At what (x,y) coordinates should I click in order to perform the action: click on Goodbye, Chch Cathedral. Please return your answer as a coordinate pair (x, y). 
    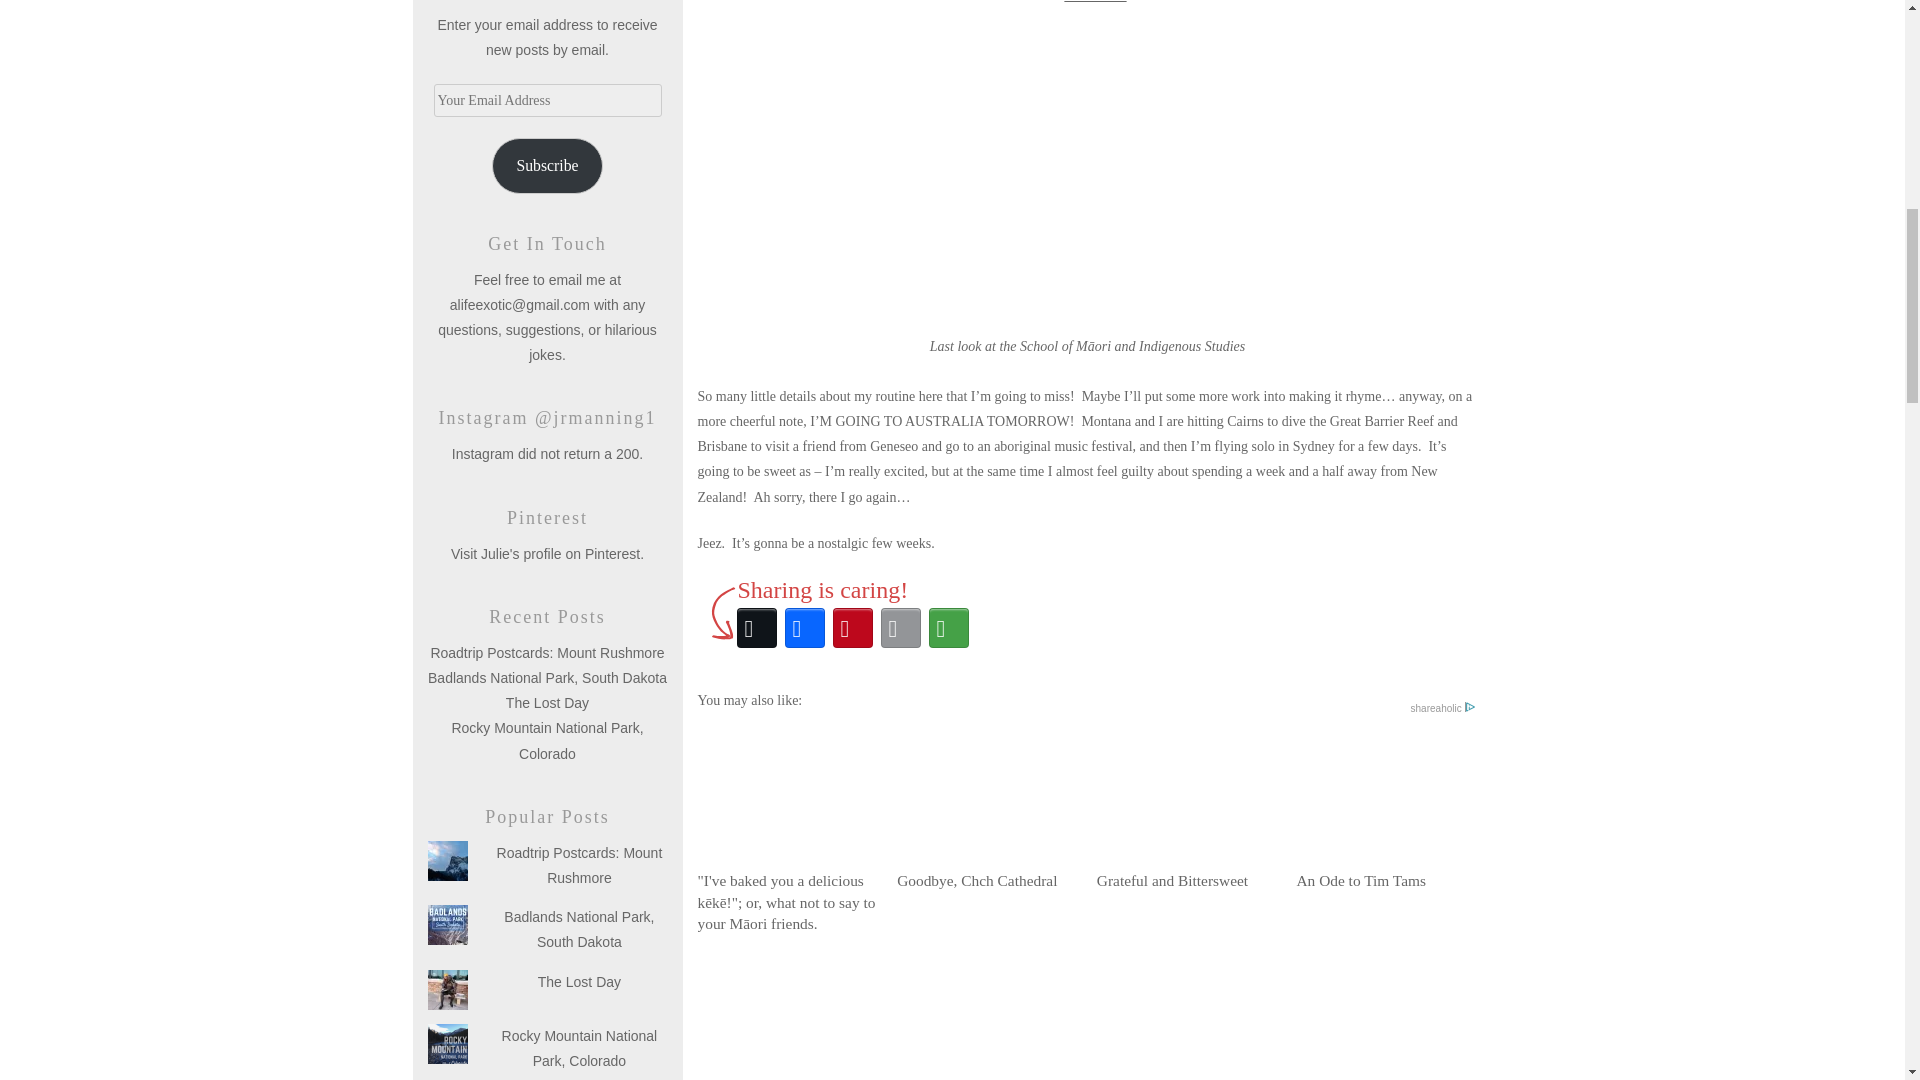
    Looking at the image, I should click on (986, 808).